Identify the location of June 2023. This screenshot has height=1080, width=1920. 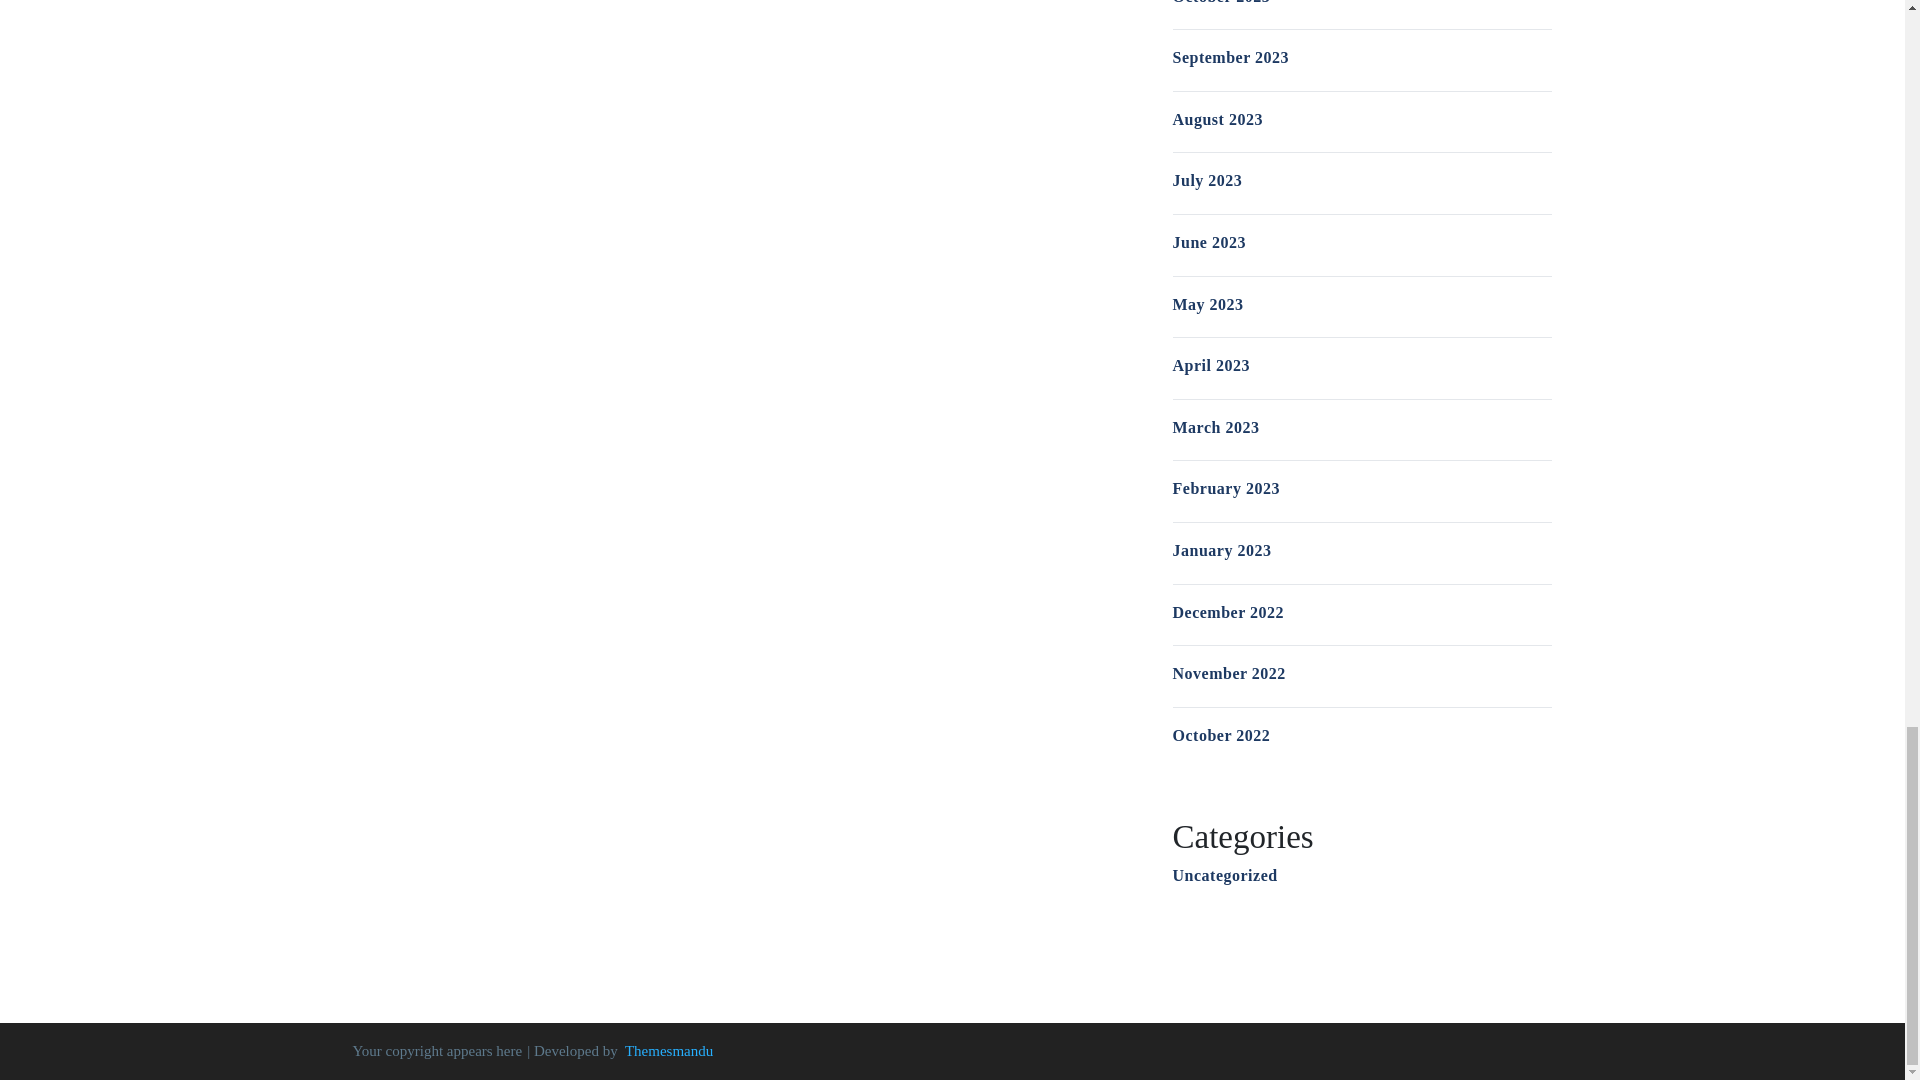
(1208, 242).